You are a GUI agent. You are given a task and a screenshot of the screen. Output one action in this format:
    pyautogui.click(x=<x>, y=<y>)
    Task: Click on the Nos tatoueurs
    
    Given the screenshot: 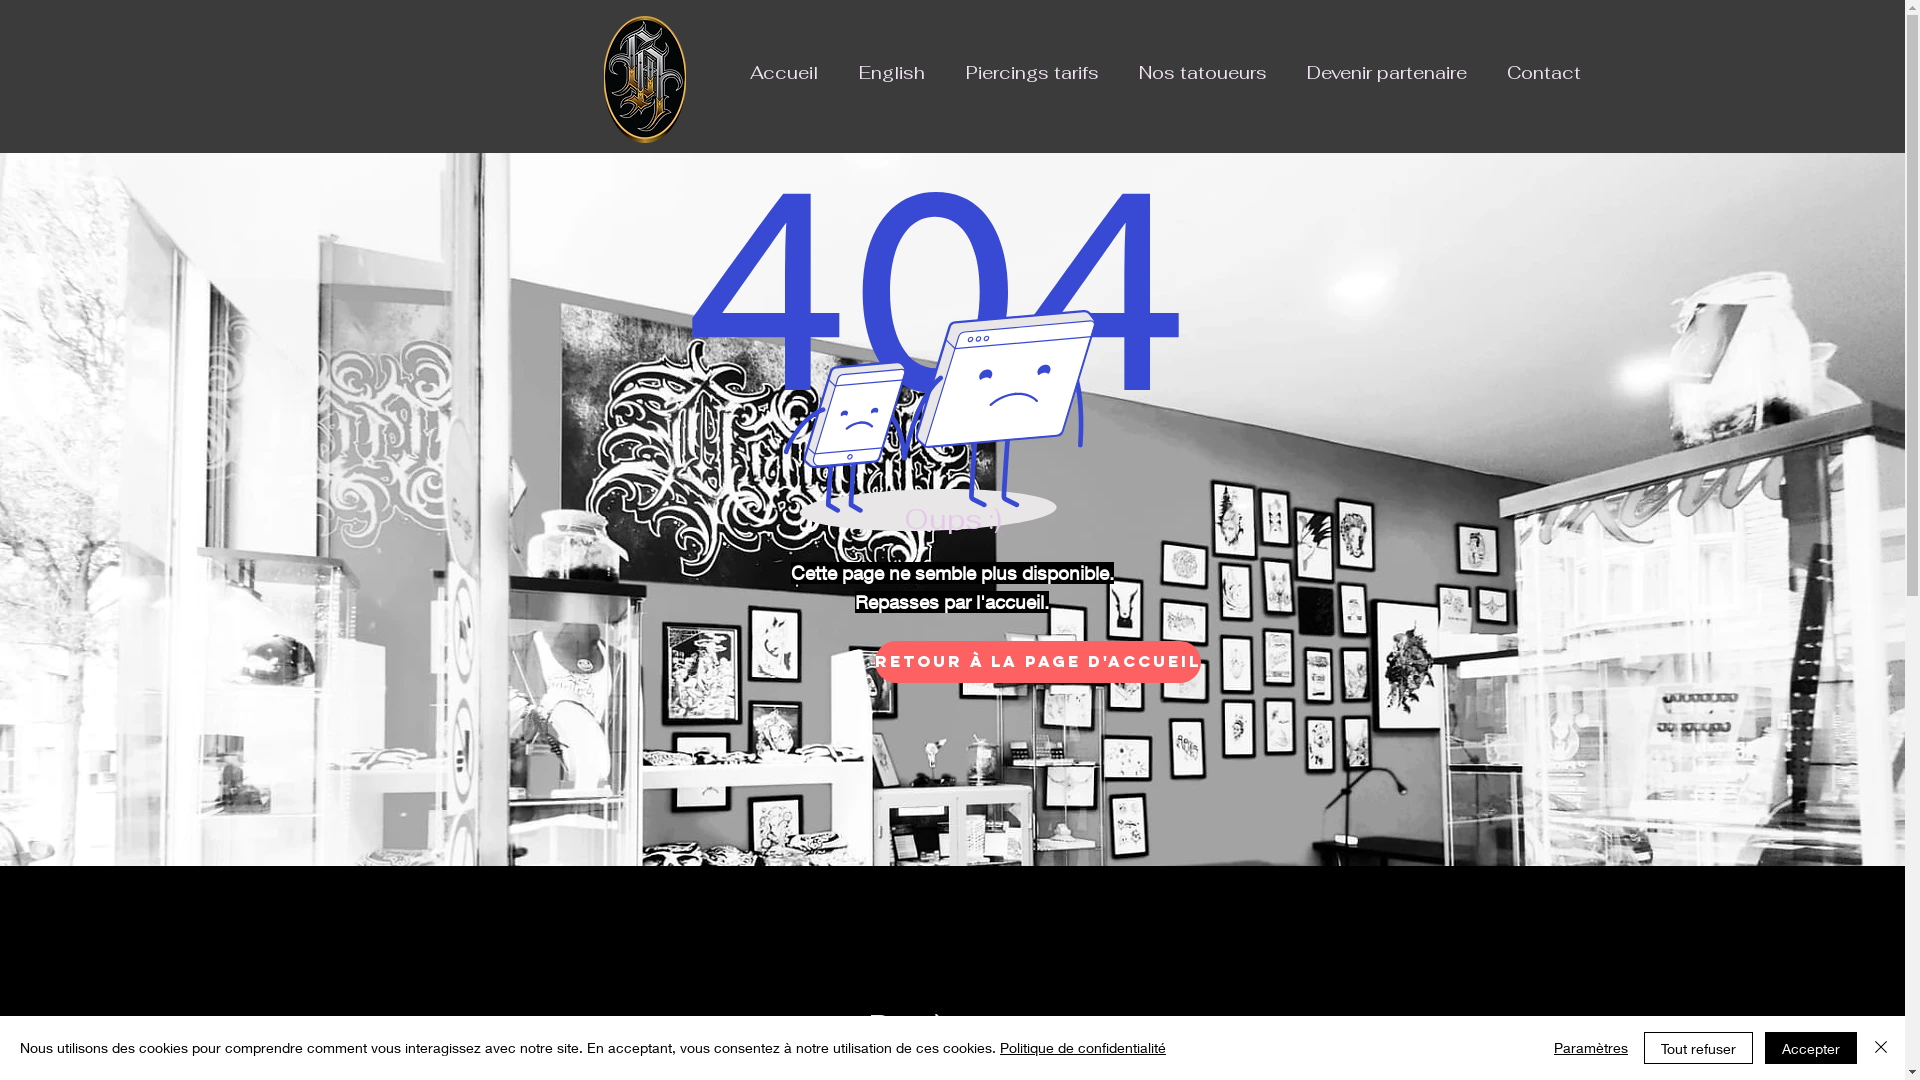 What is the action you would take?
    pyautogui.click(x=1203, y=73)
    